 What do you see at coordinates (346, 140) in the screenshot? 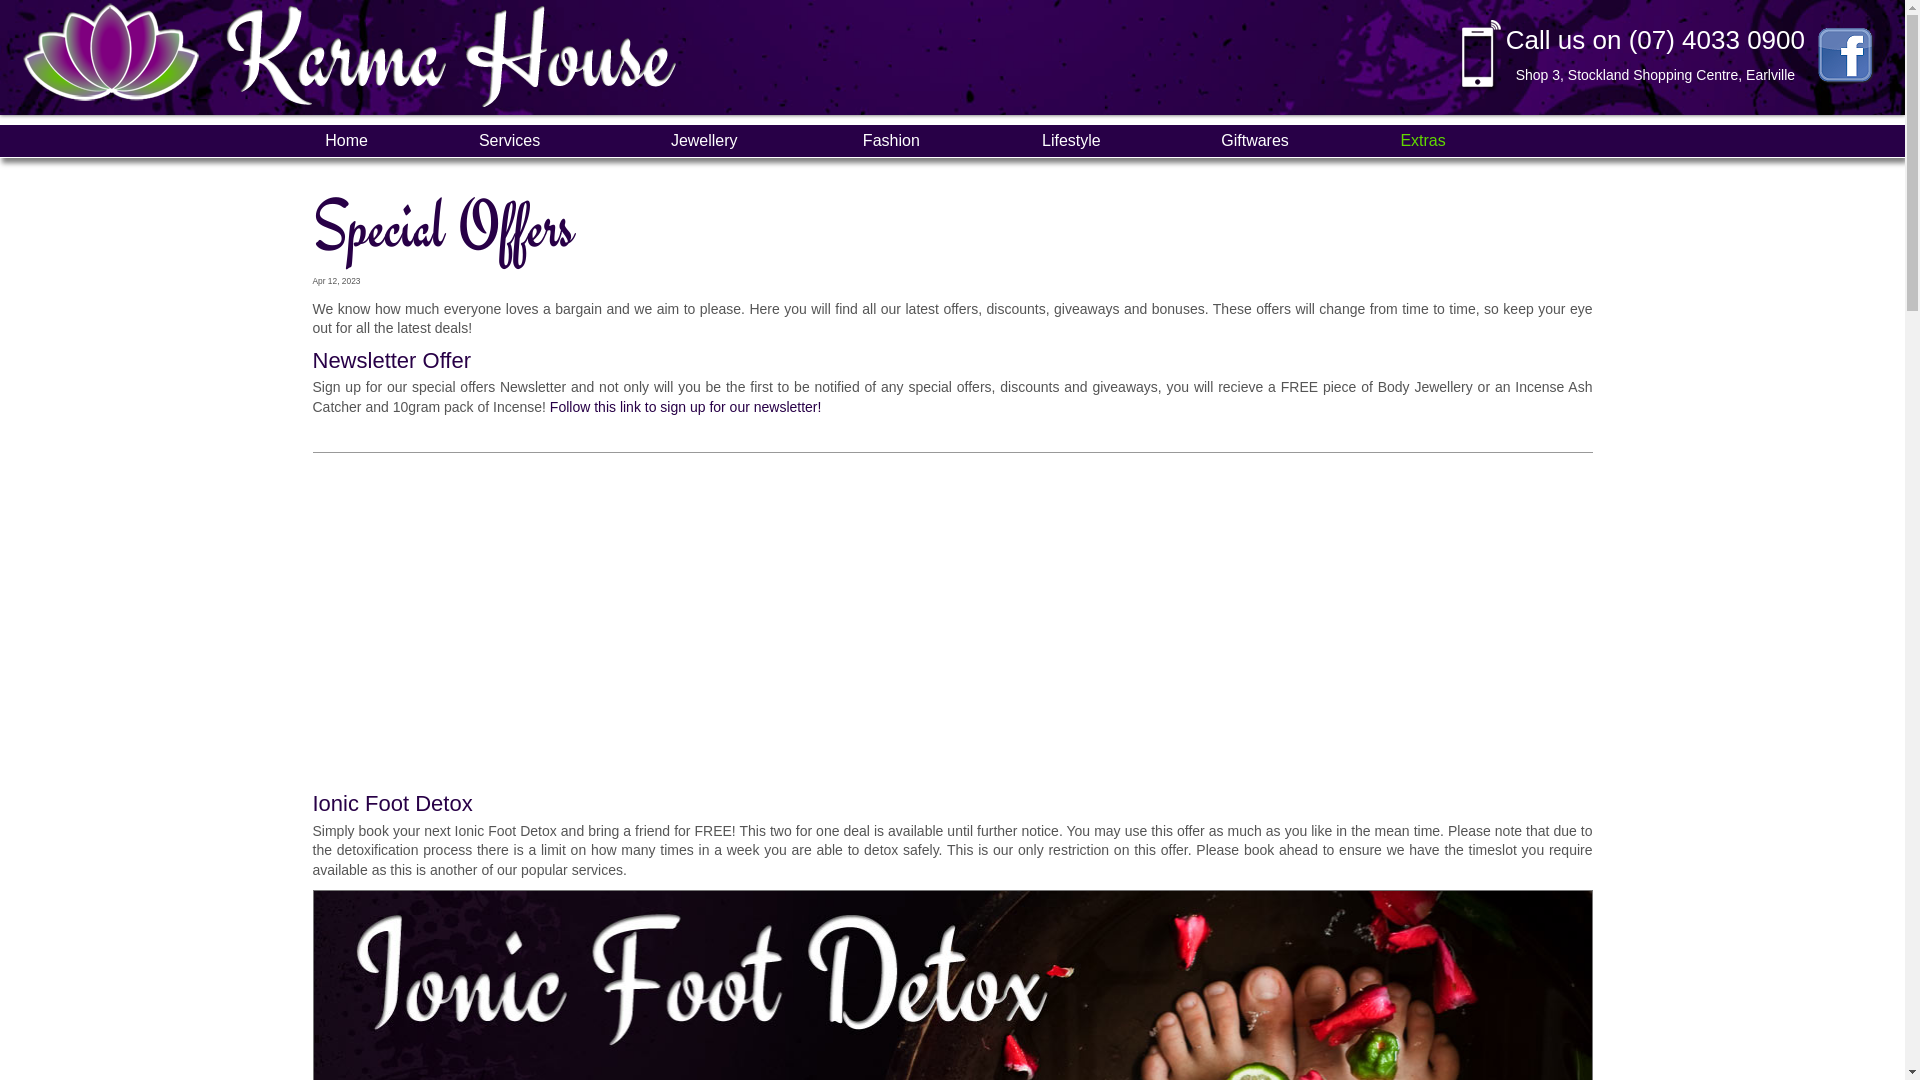
I see `Home` at bounding box center [346, 140].